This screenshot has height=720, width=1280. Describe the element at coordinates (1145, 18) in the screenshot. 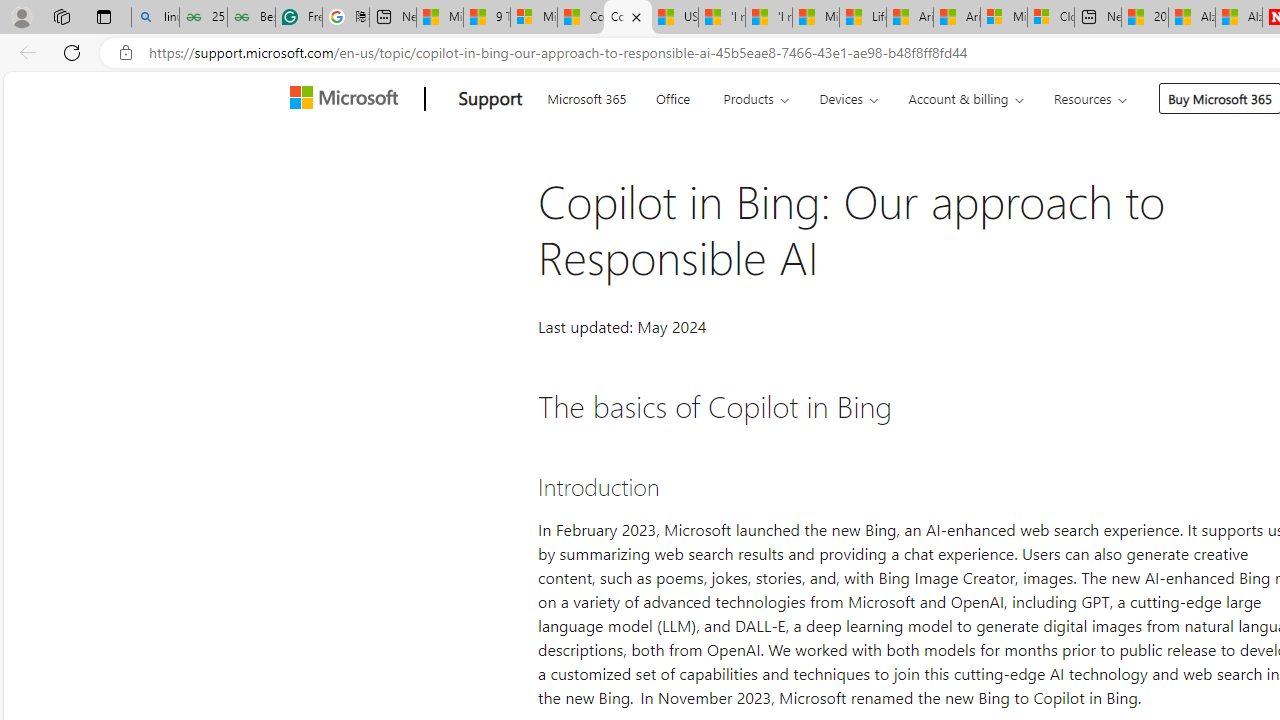

I see `20 Ways to Boost Your Protein Intake at Every Meal` at that location.